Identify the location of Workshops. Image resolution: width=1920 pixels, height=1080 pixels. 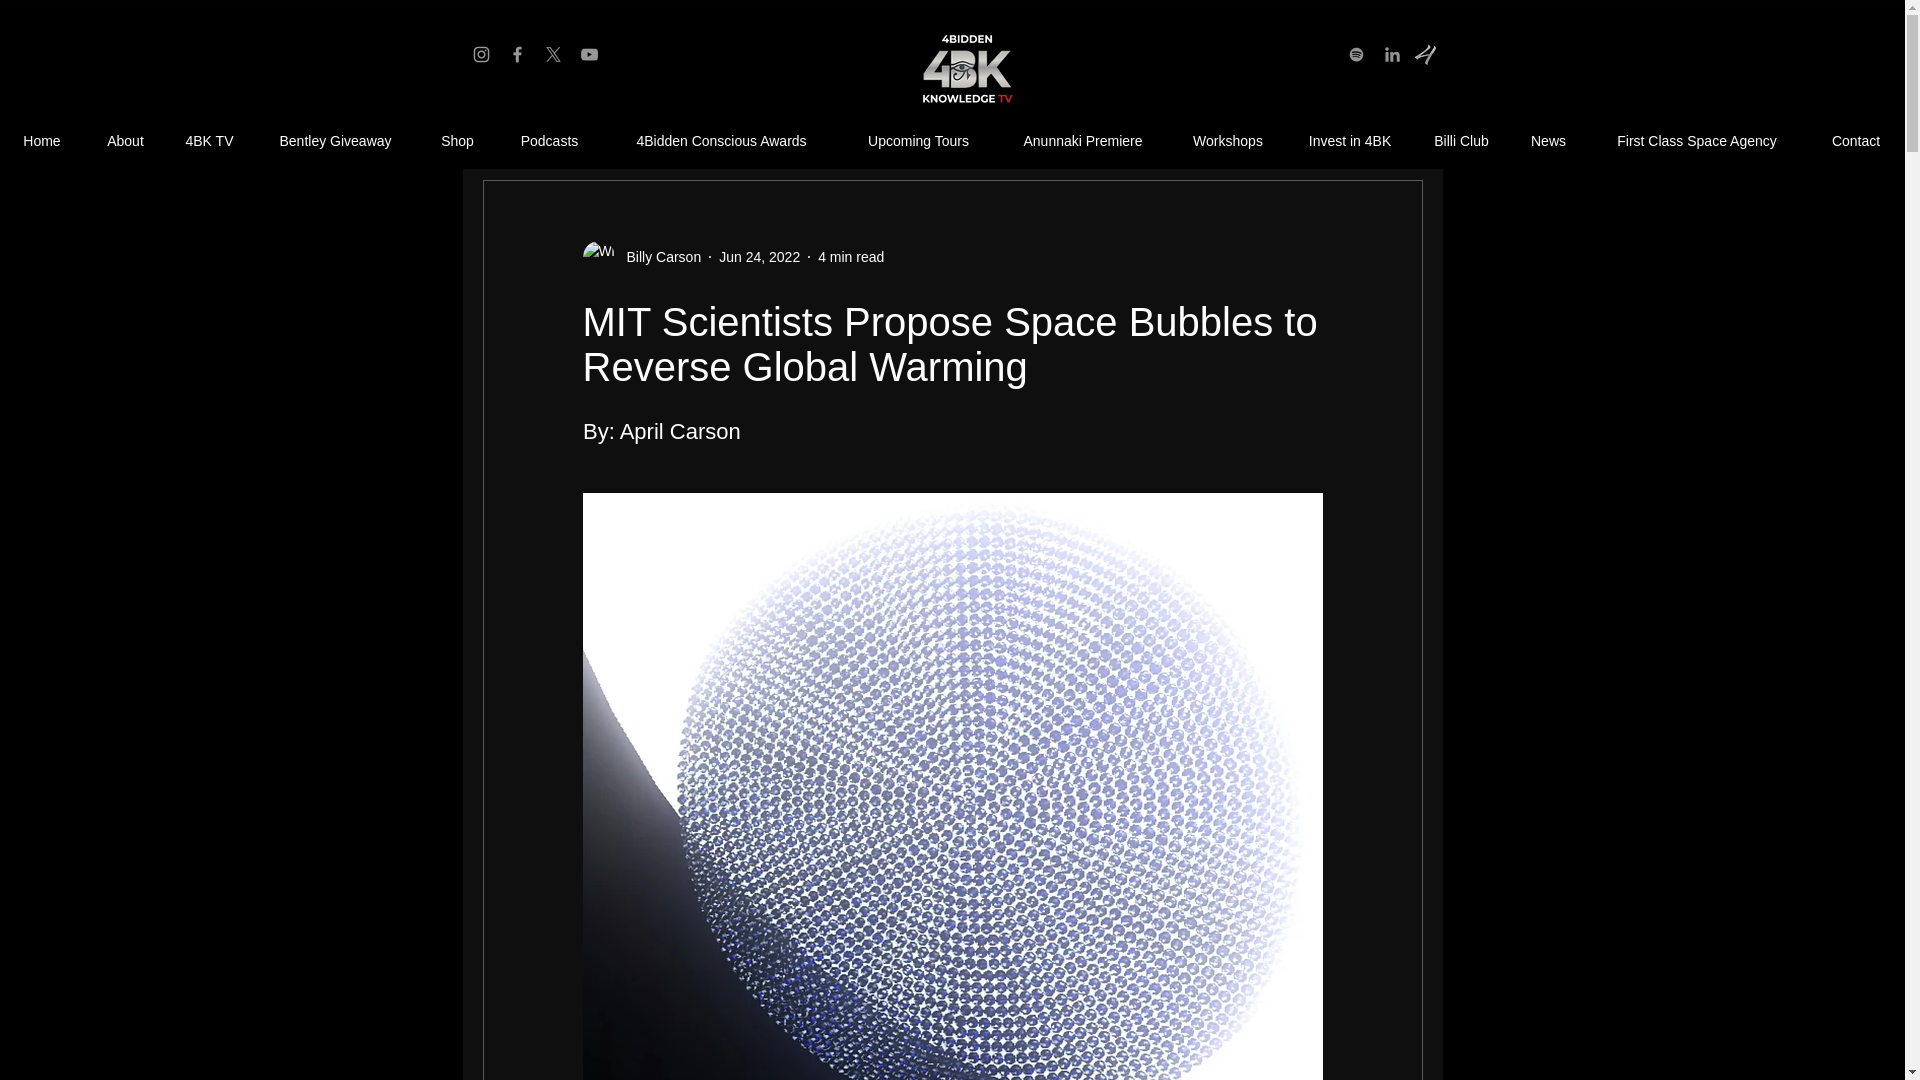
(1228, 141).